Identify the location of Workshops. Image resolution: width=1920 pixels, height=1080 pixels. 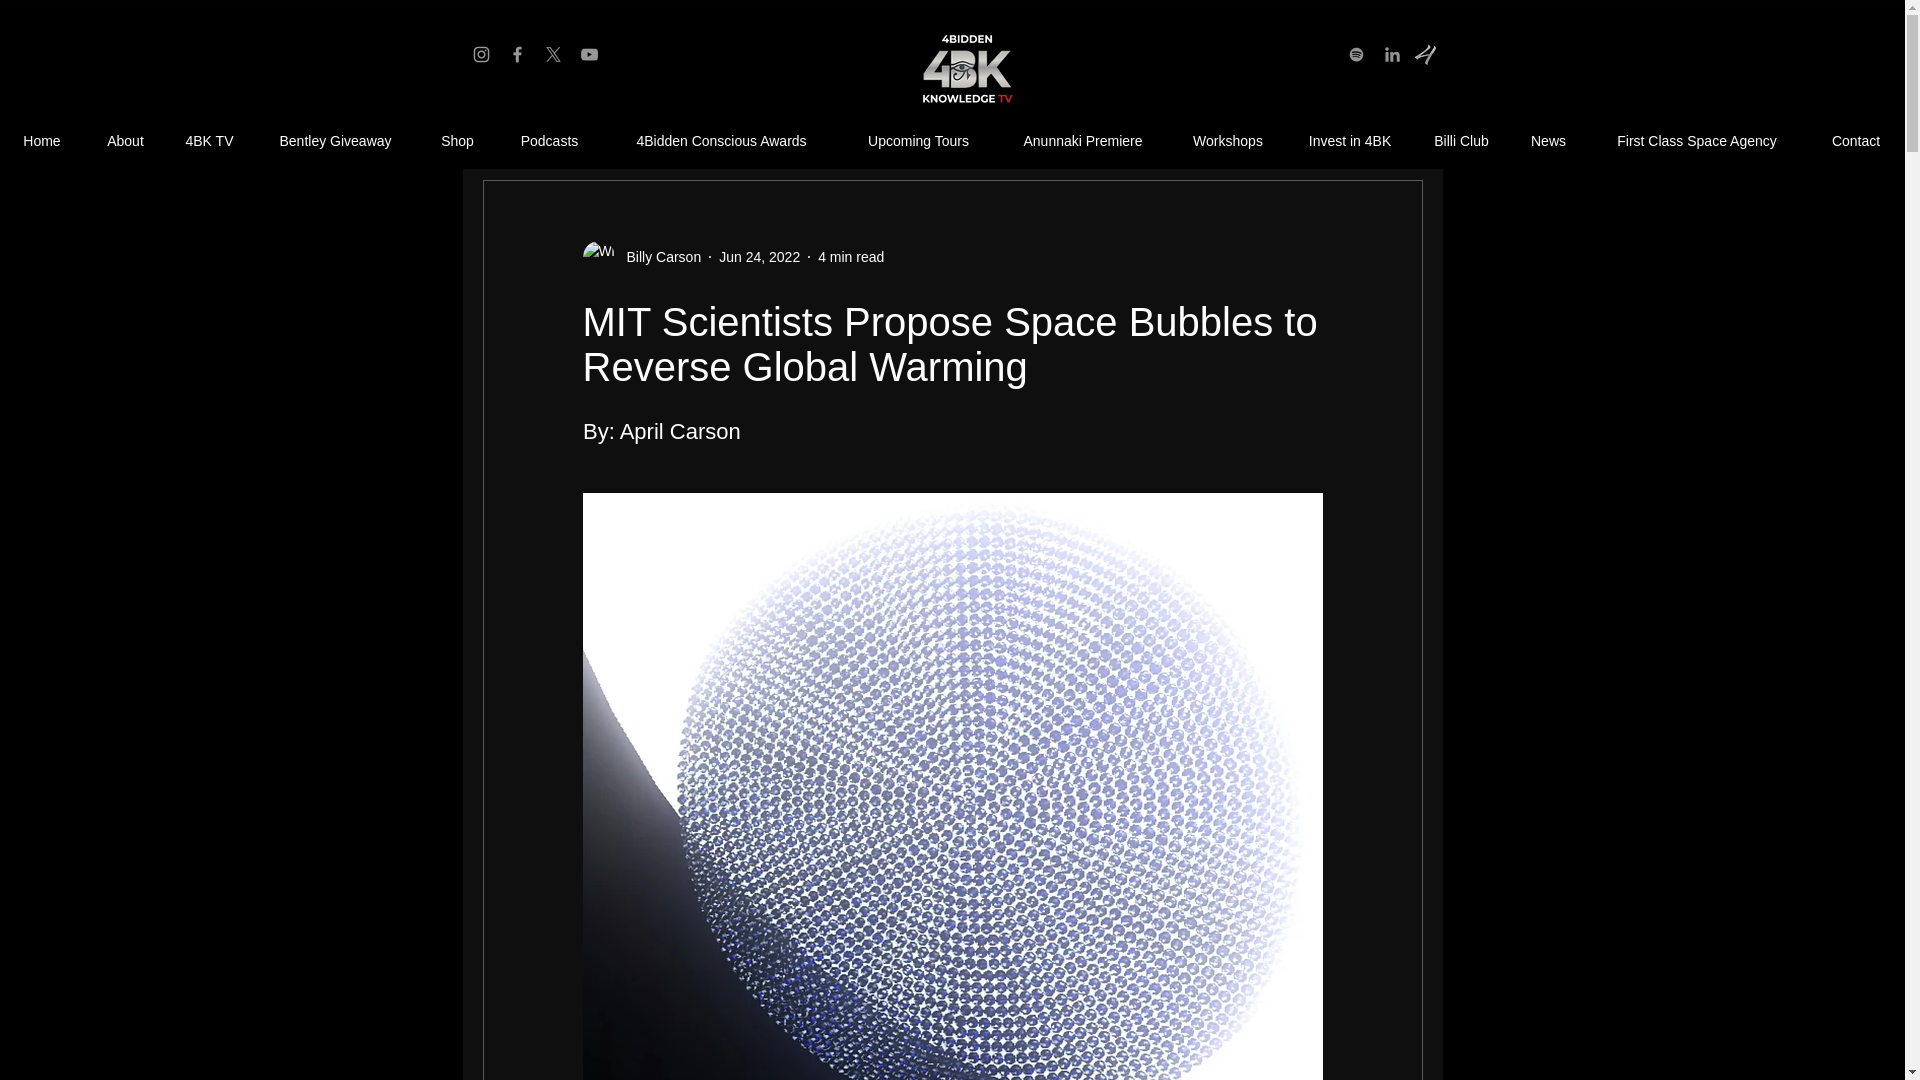
(1228, 141).